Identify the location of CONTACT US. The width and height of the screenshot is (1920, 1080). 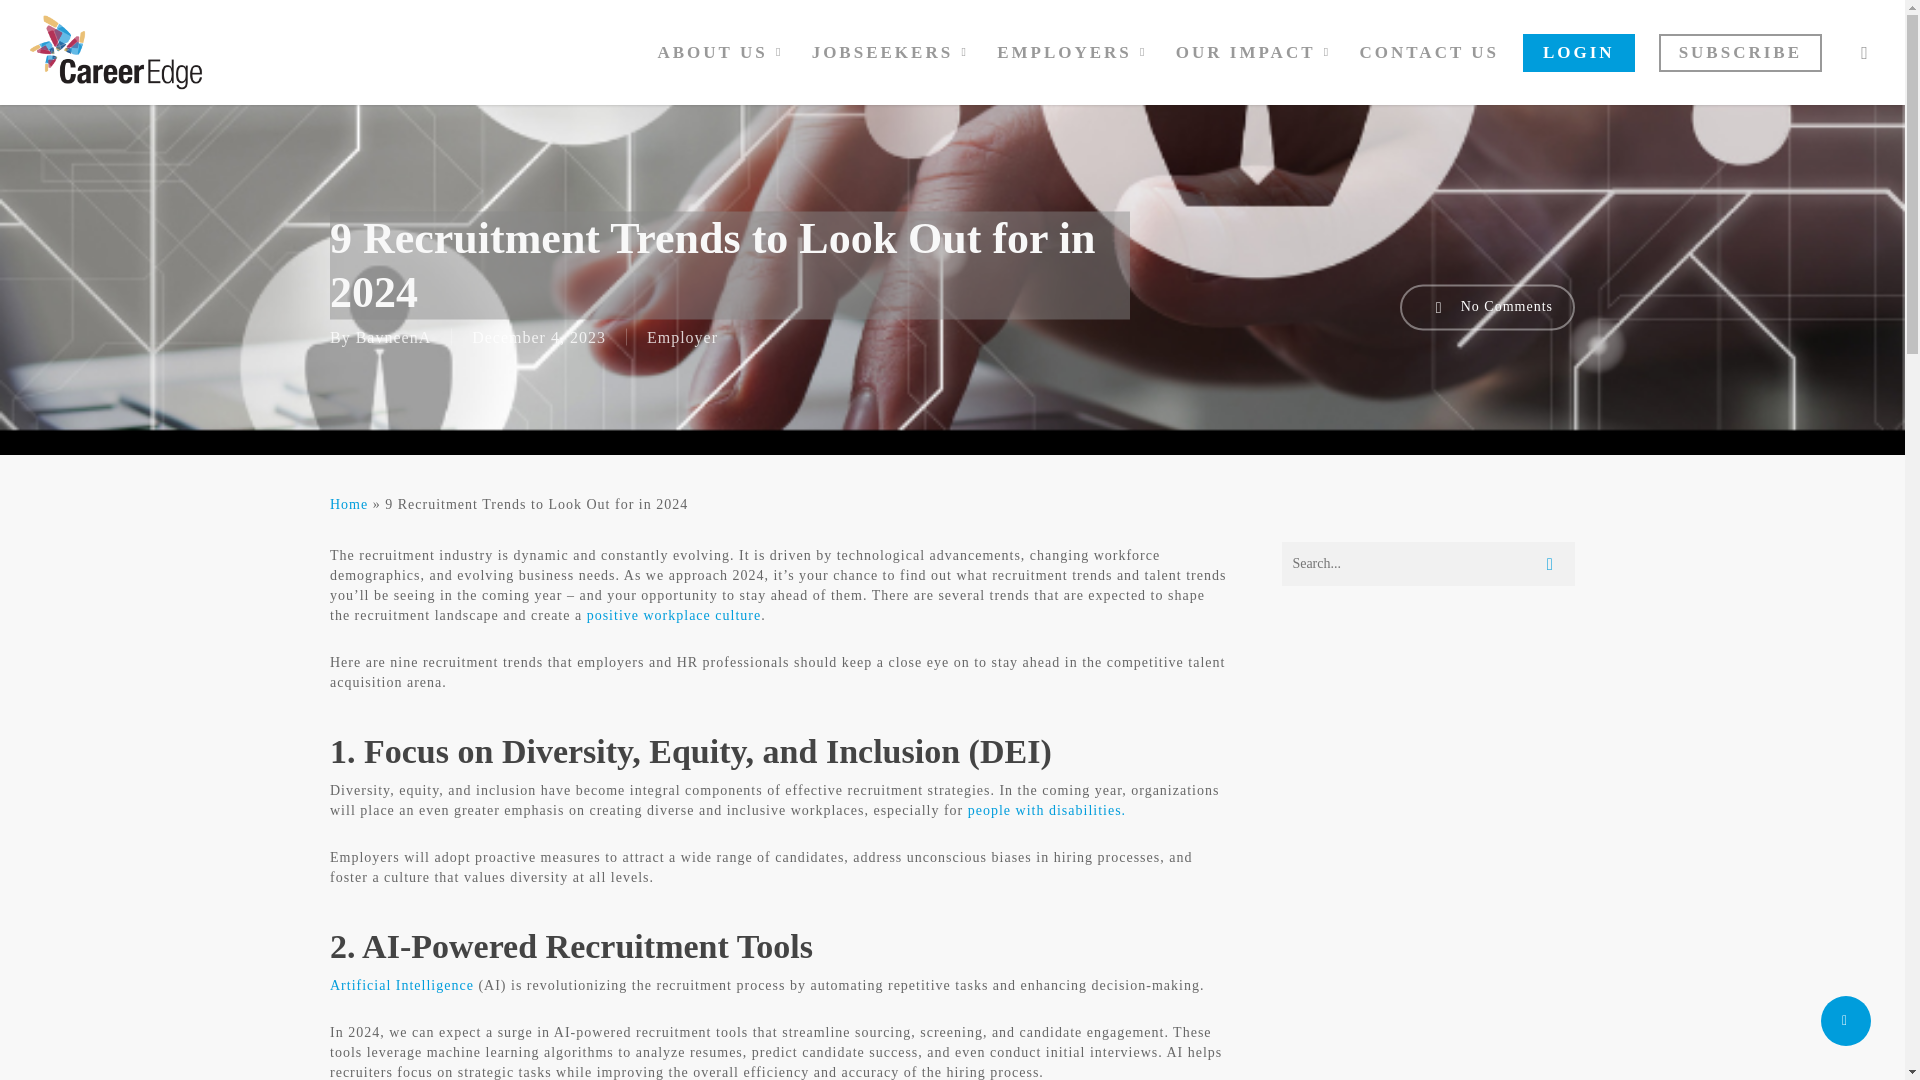
(1429, 52).